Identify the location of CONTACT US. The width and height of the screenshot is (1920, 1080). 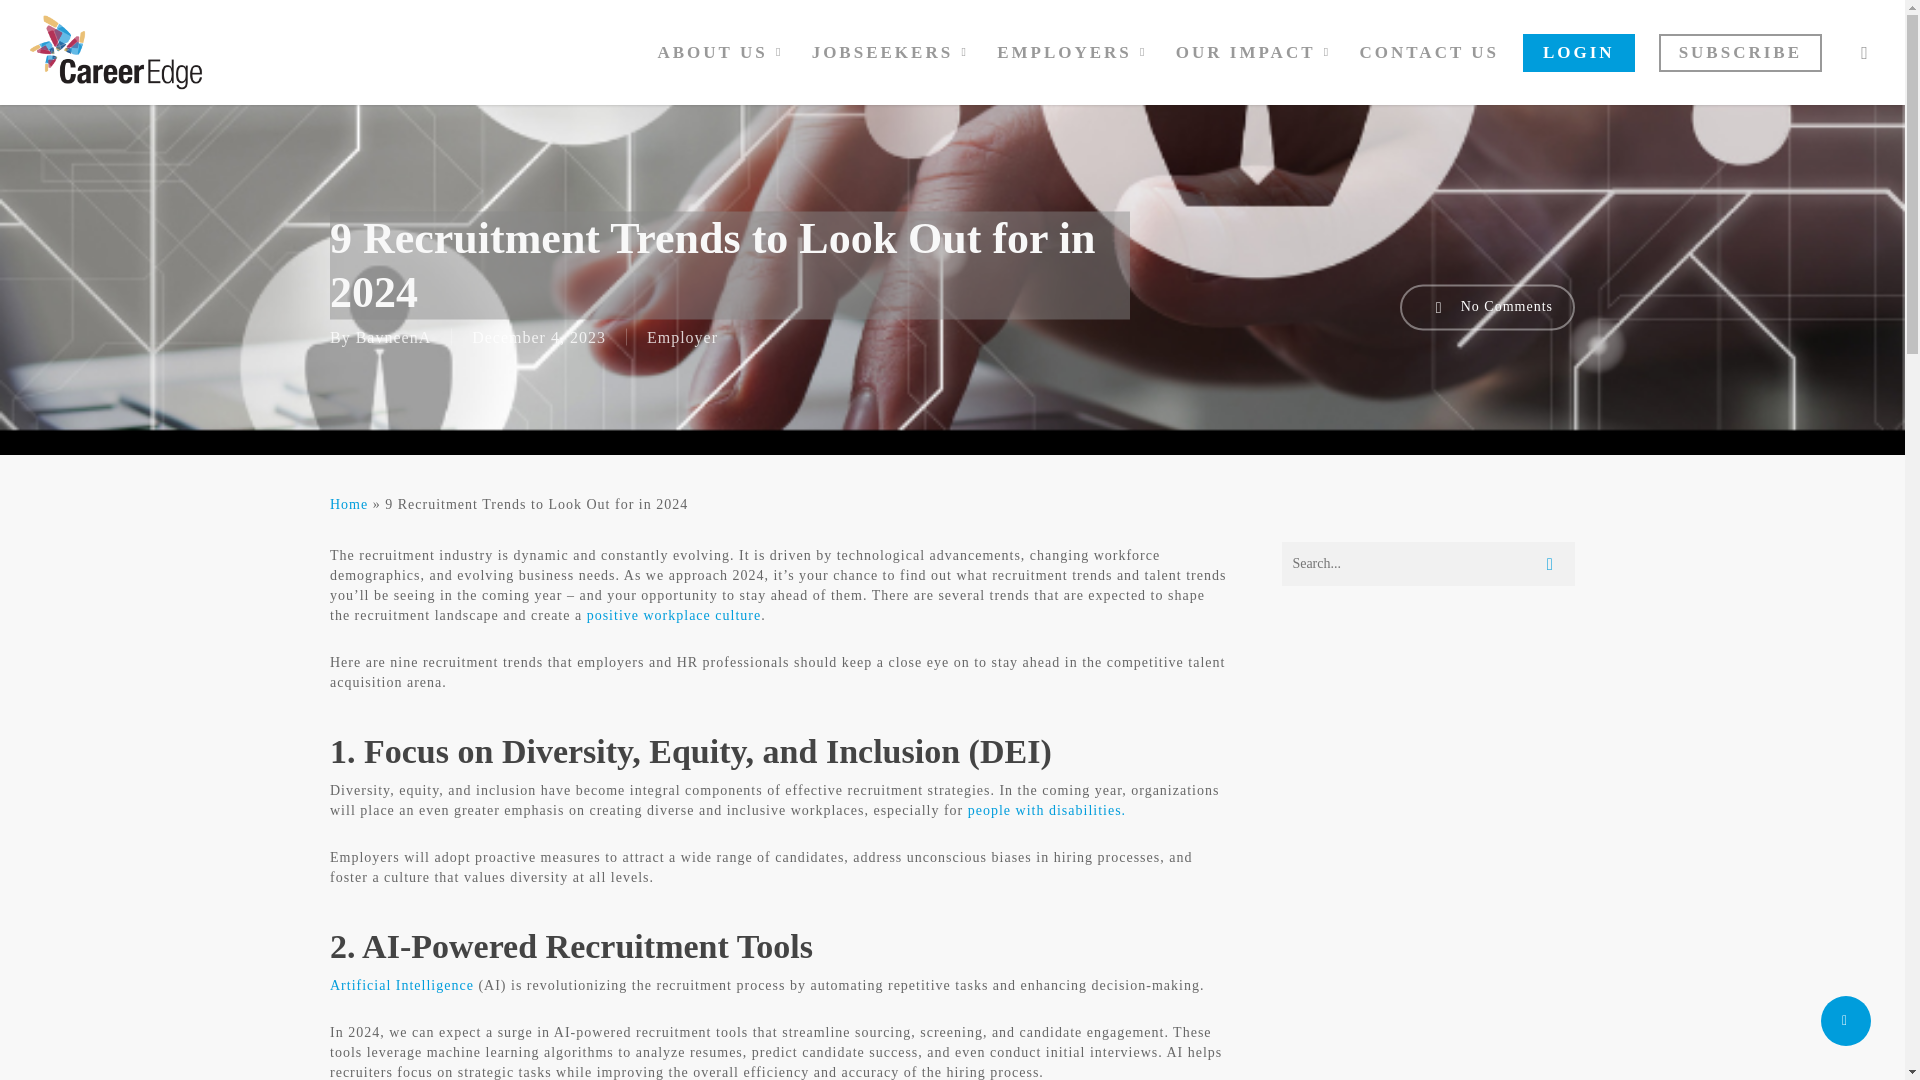
(1429, 52).